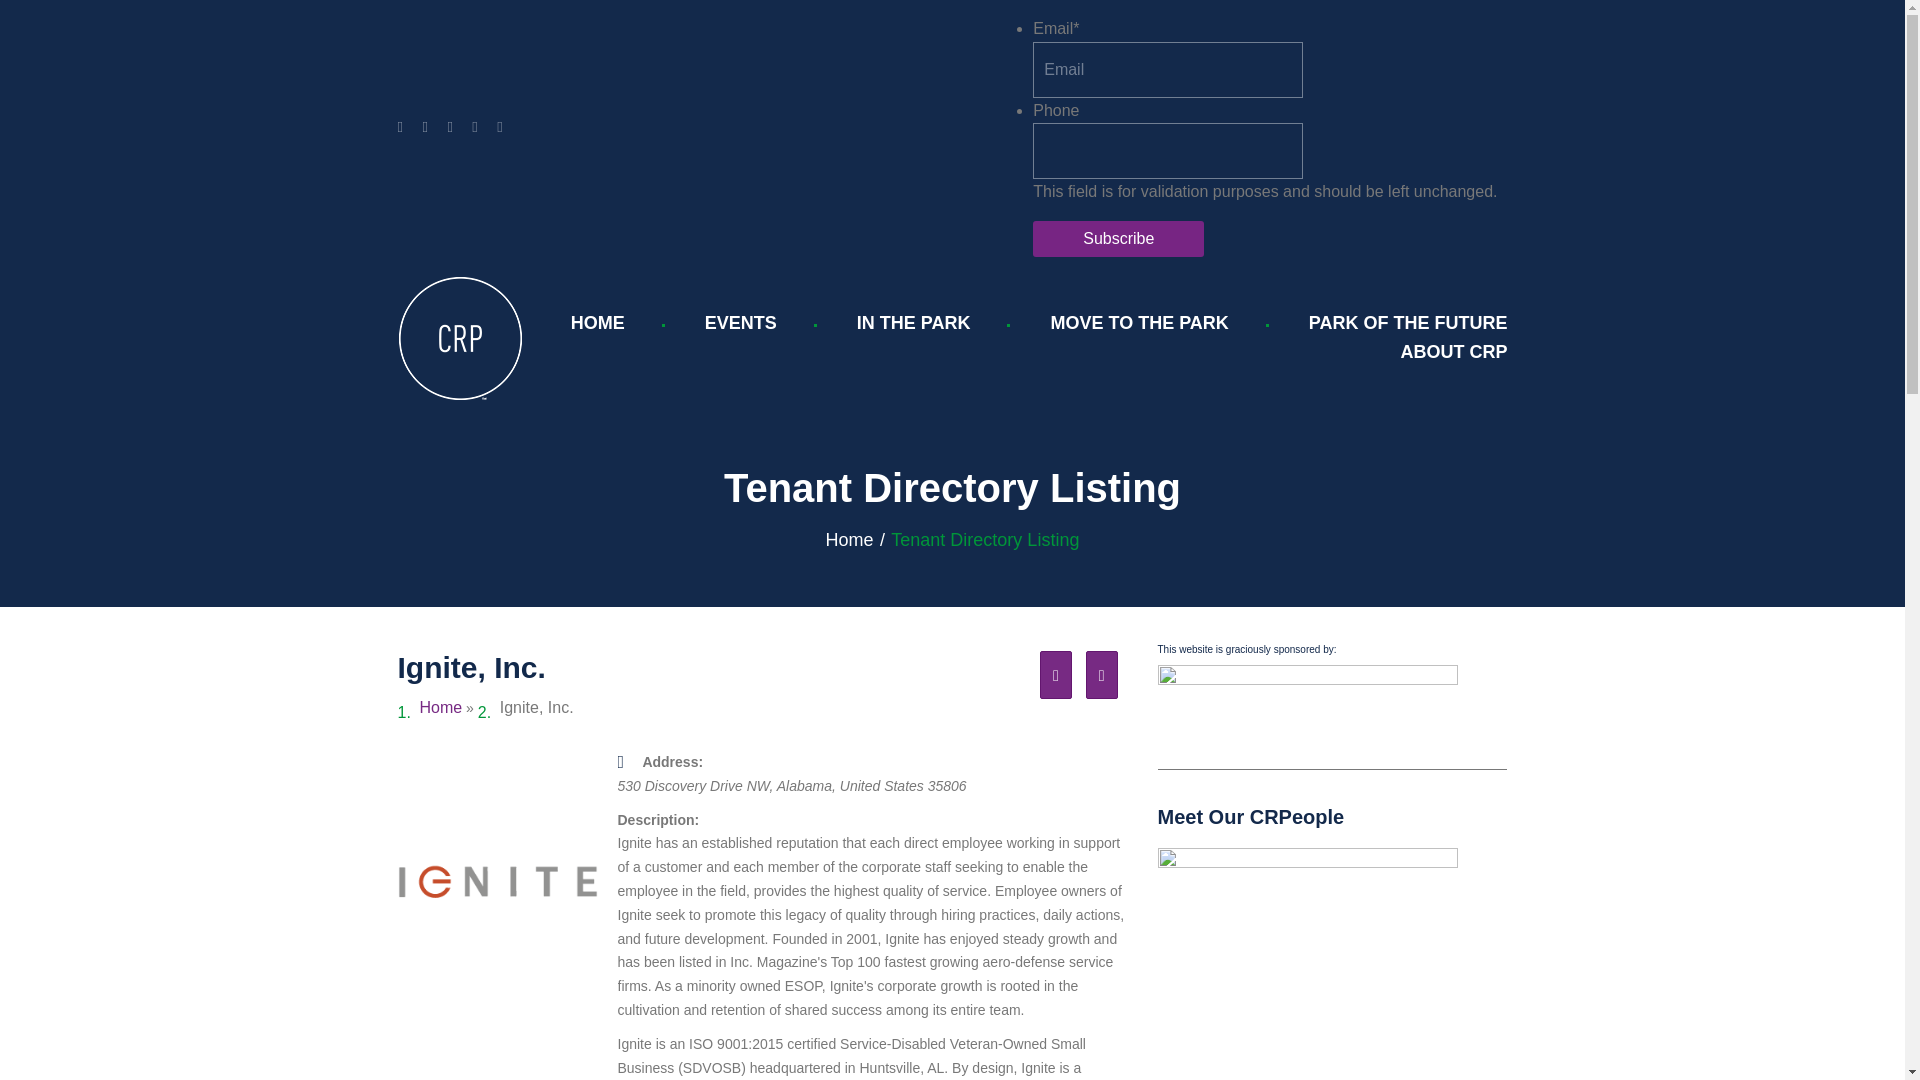 The width and height of the screenshot is (1920, 1080). I want to click on HOME, so click(598, 323).